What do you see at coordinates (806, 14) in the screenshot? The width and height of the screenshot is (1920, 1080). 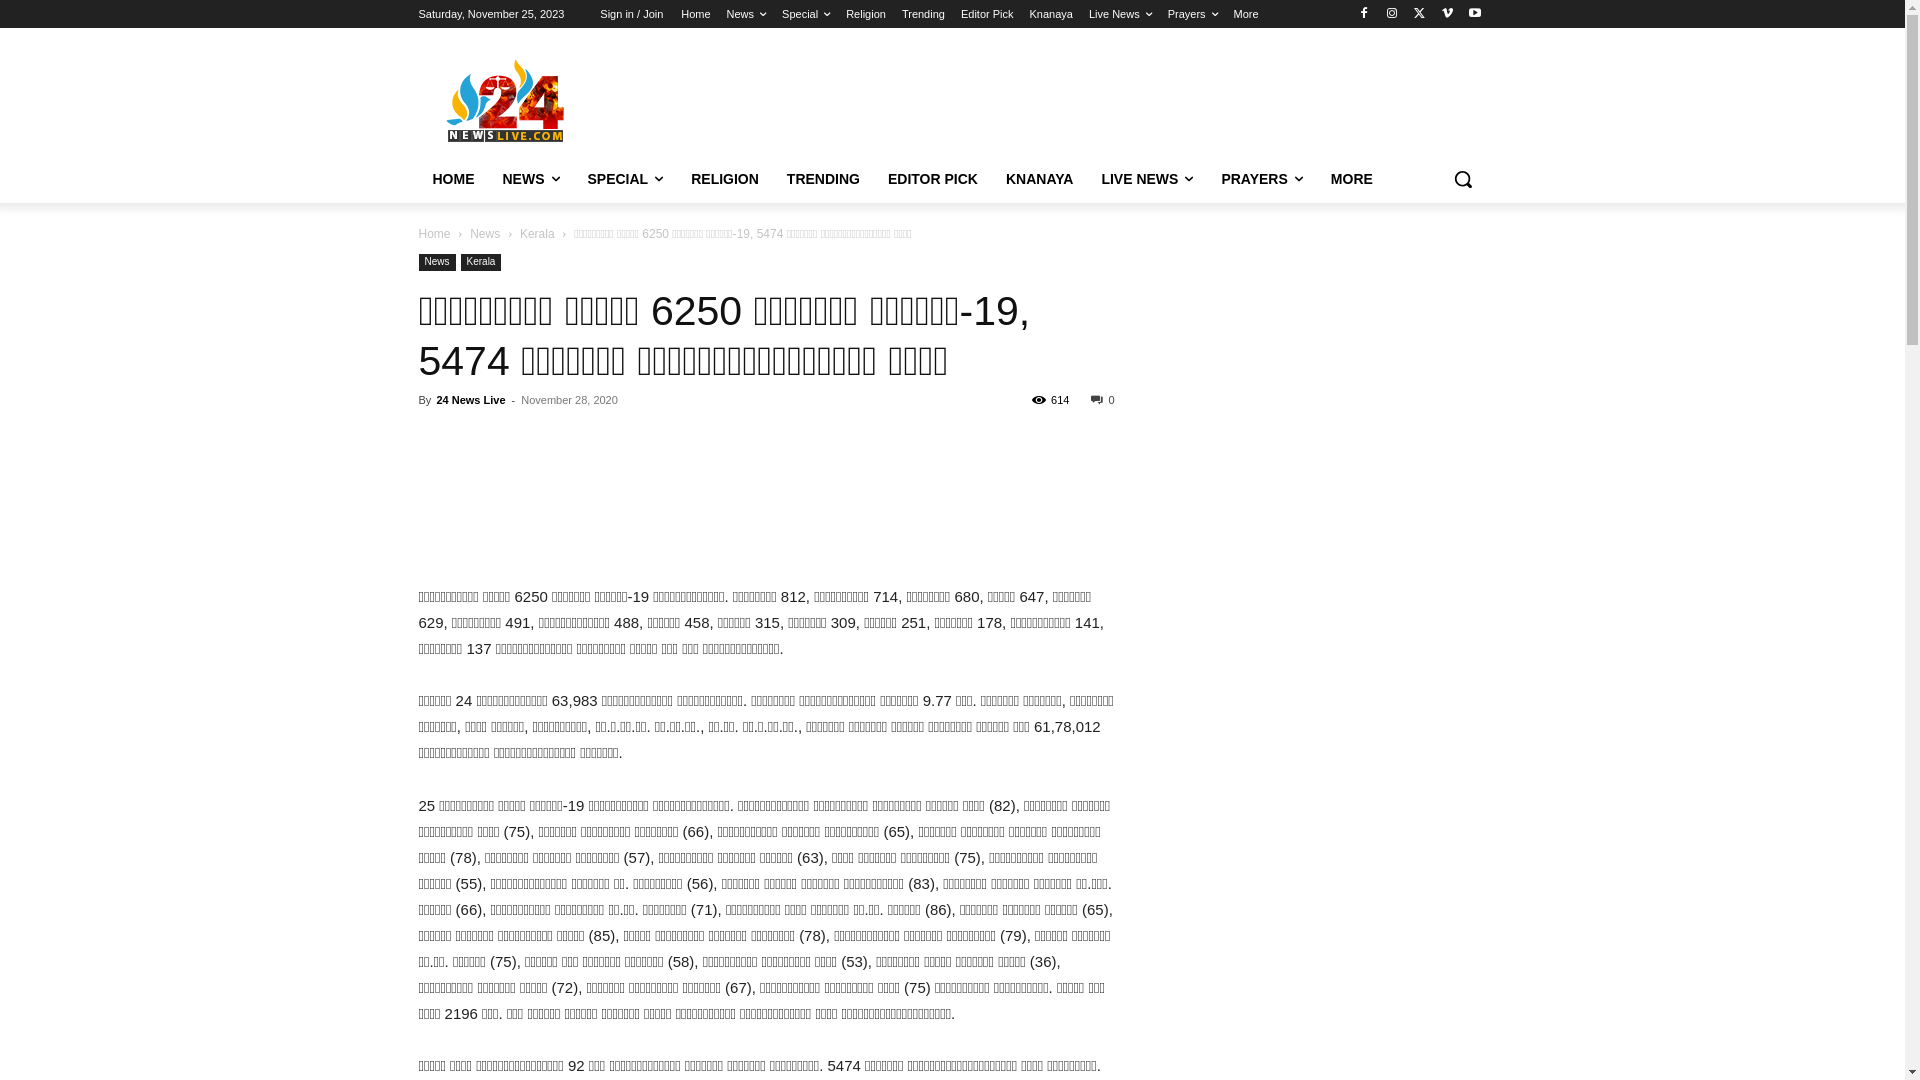 I see `Special` at bounding box center [806, 14].